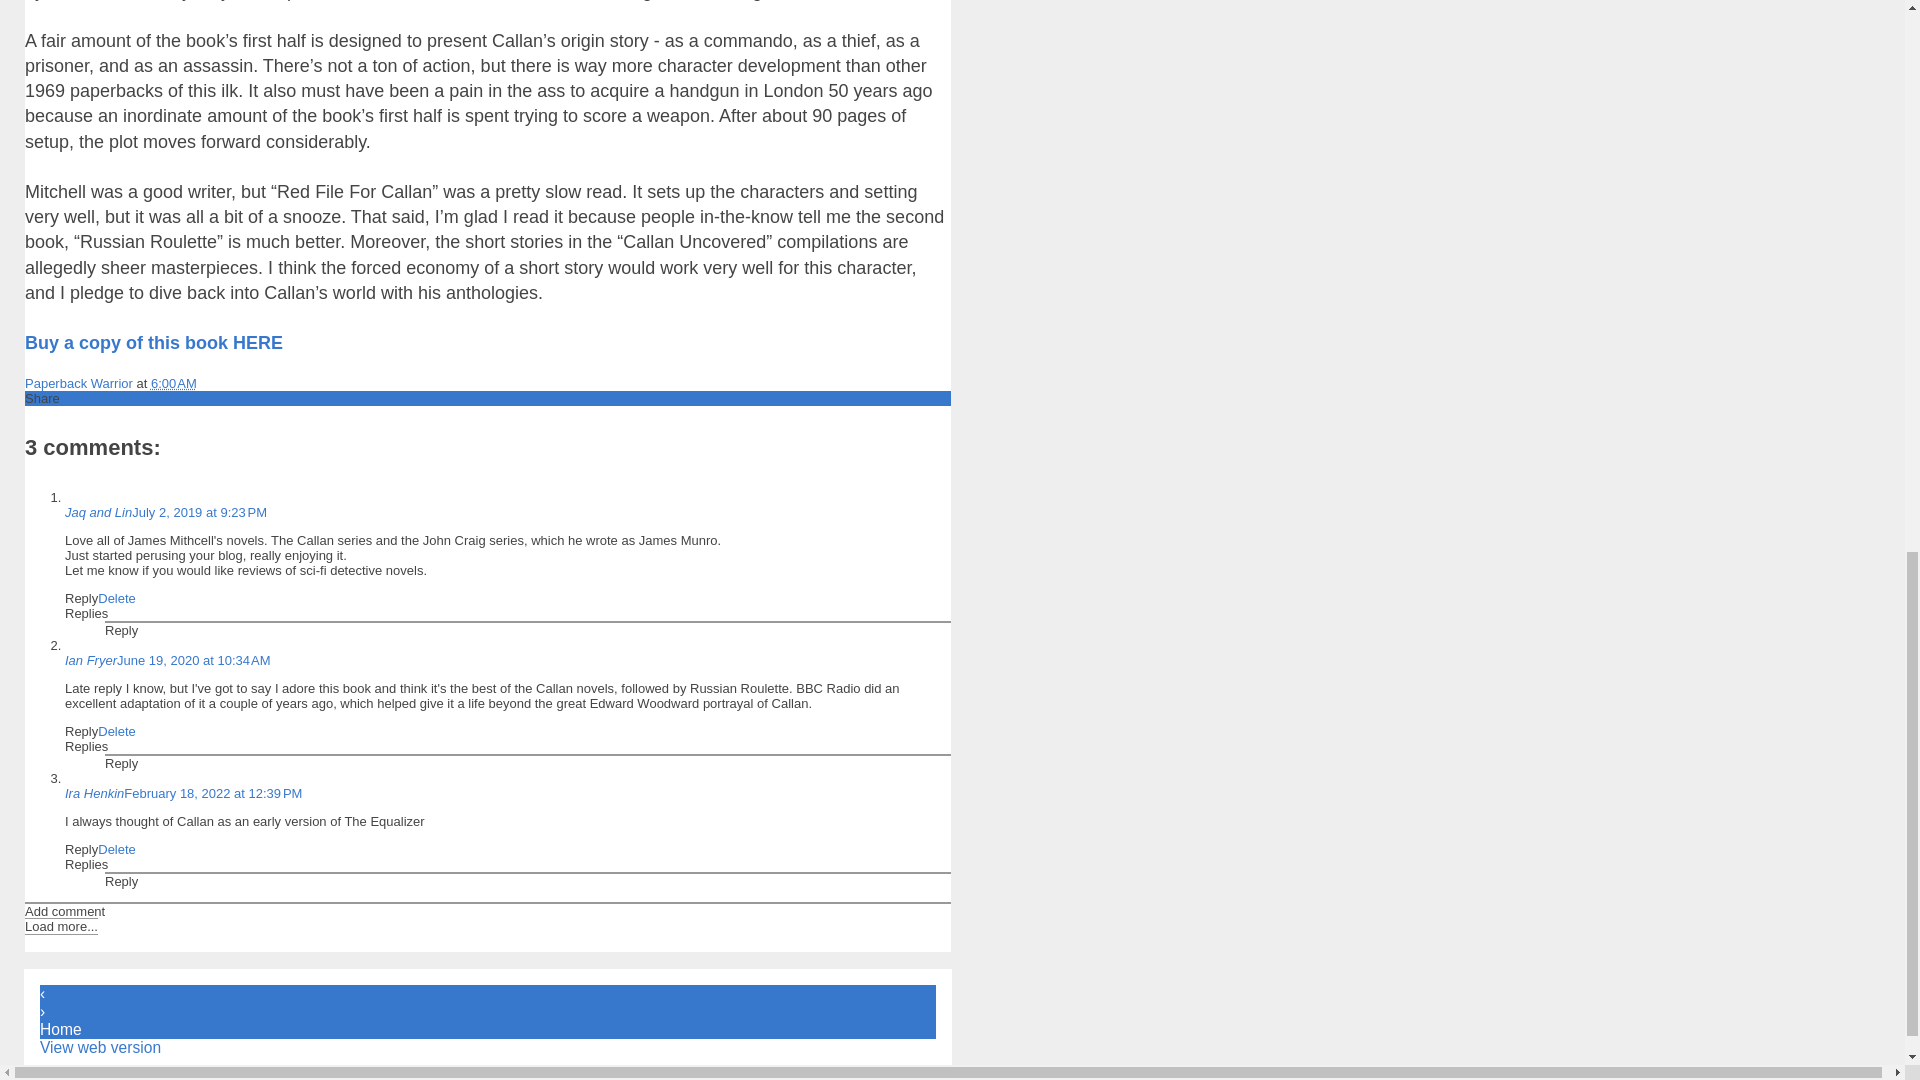  Describe the element at coordinates (174, 382) in the screenshot. I see `permanent link` at that location.